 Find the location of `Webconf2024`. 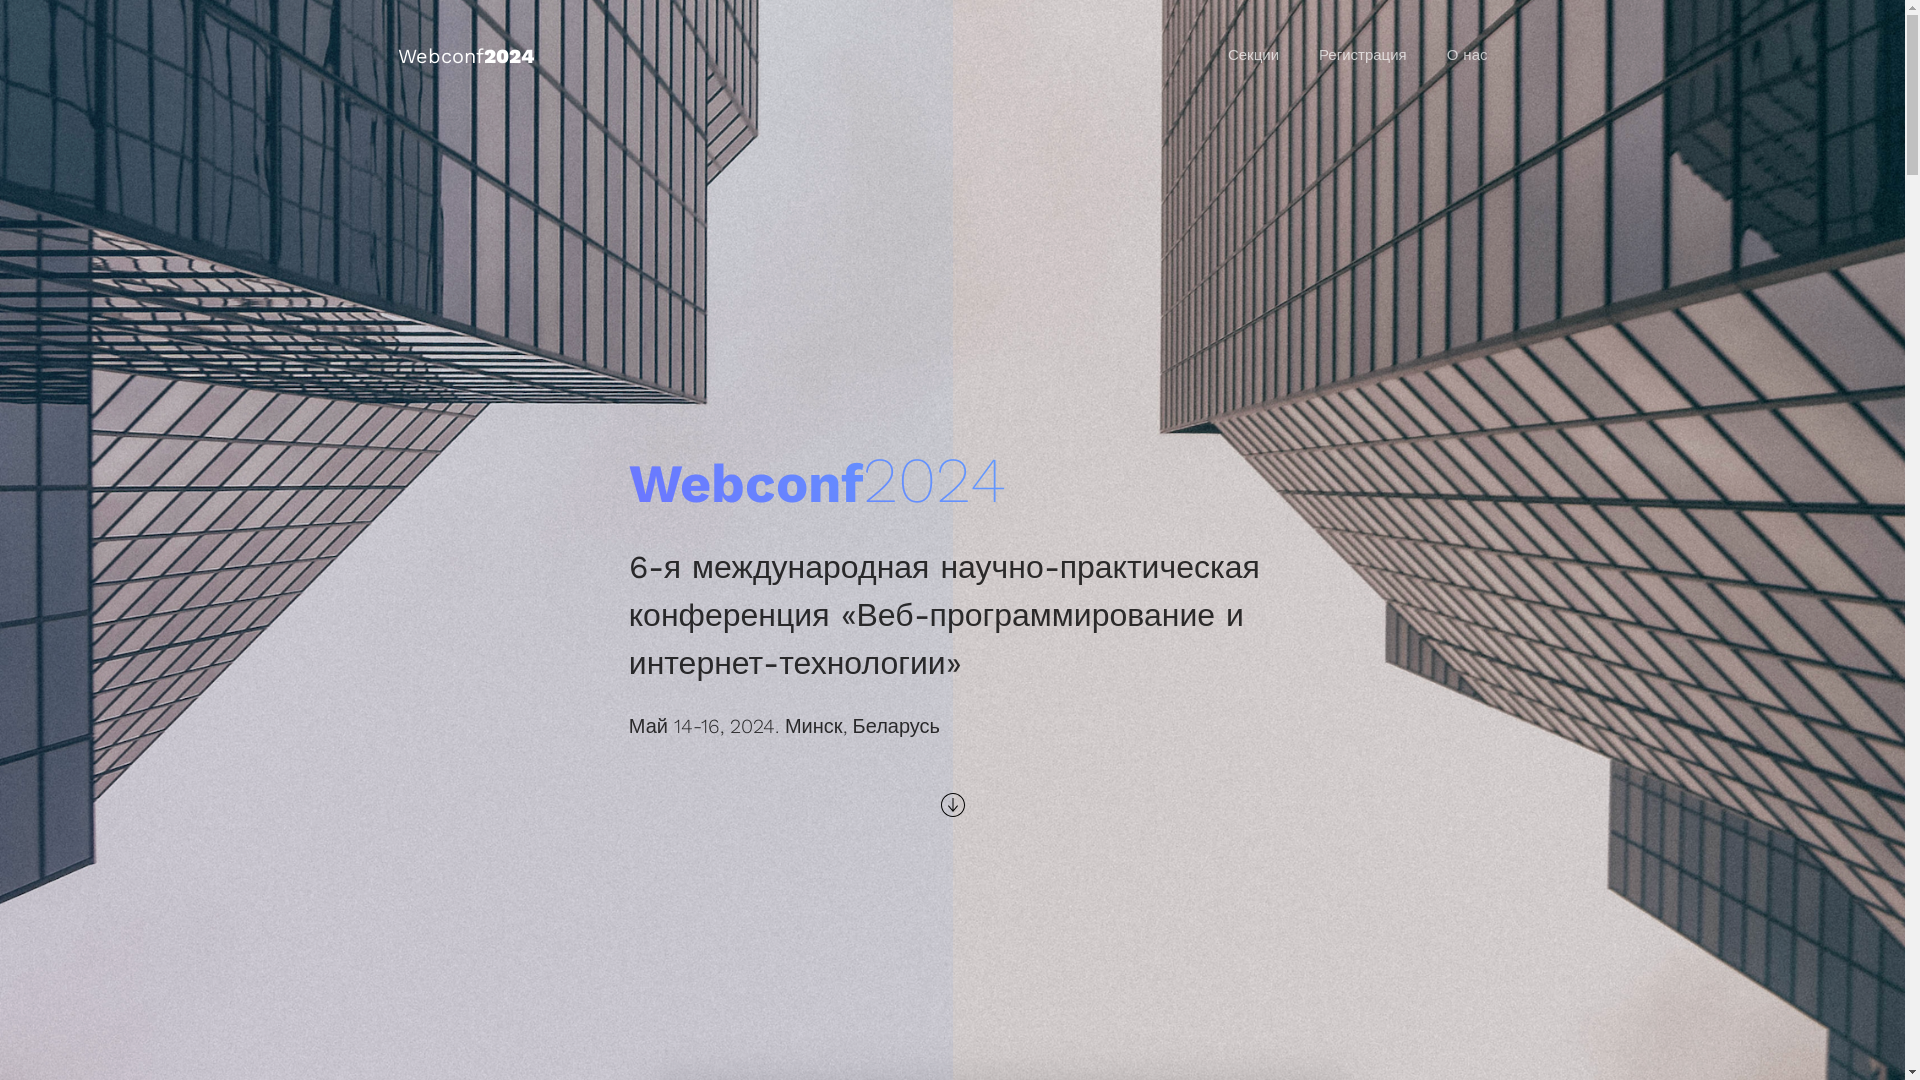

Webconf2024 is located at coordinates (466, 56).